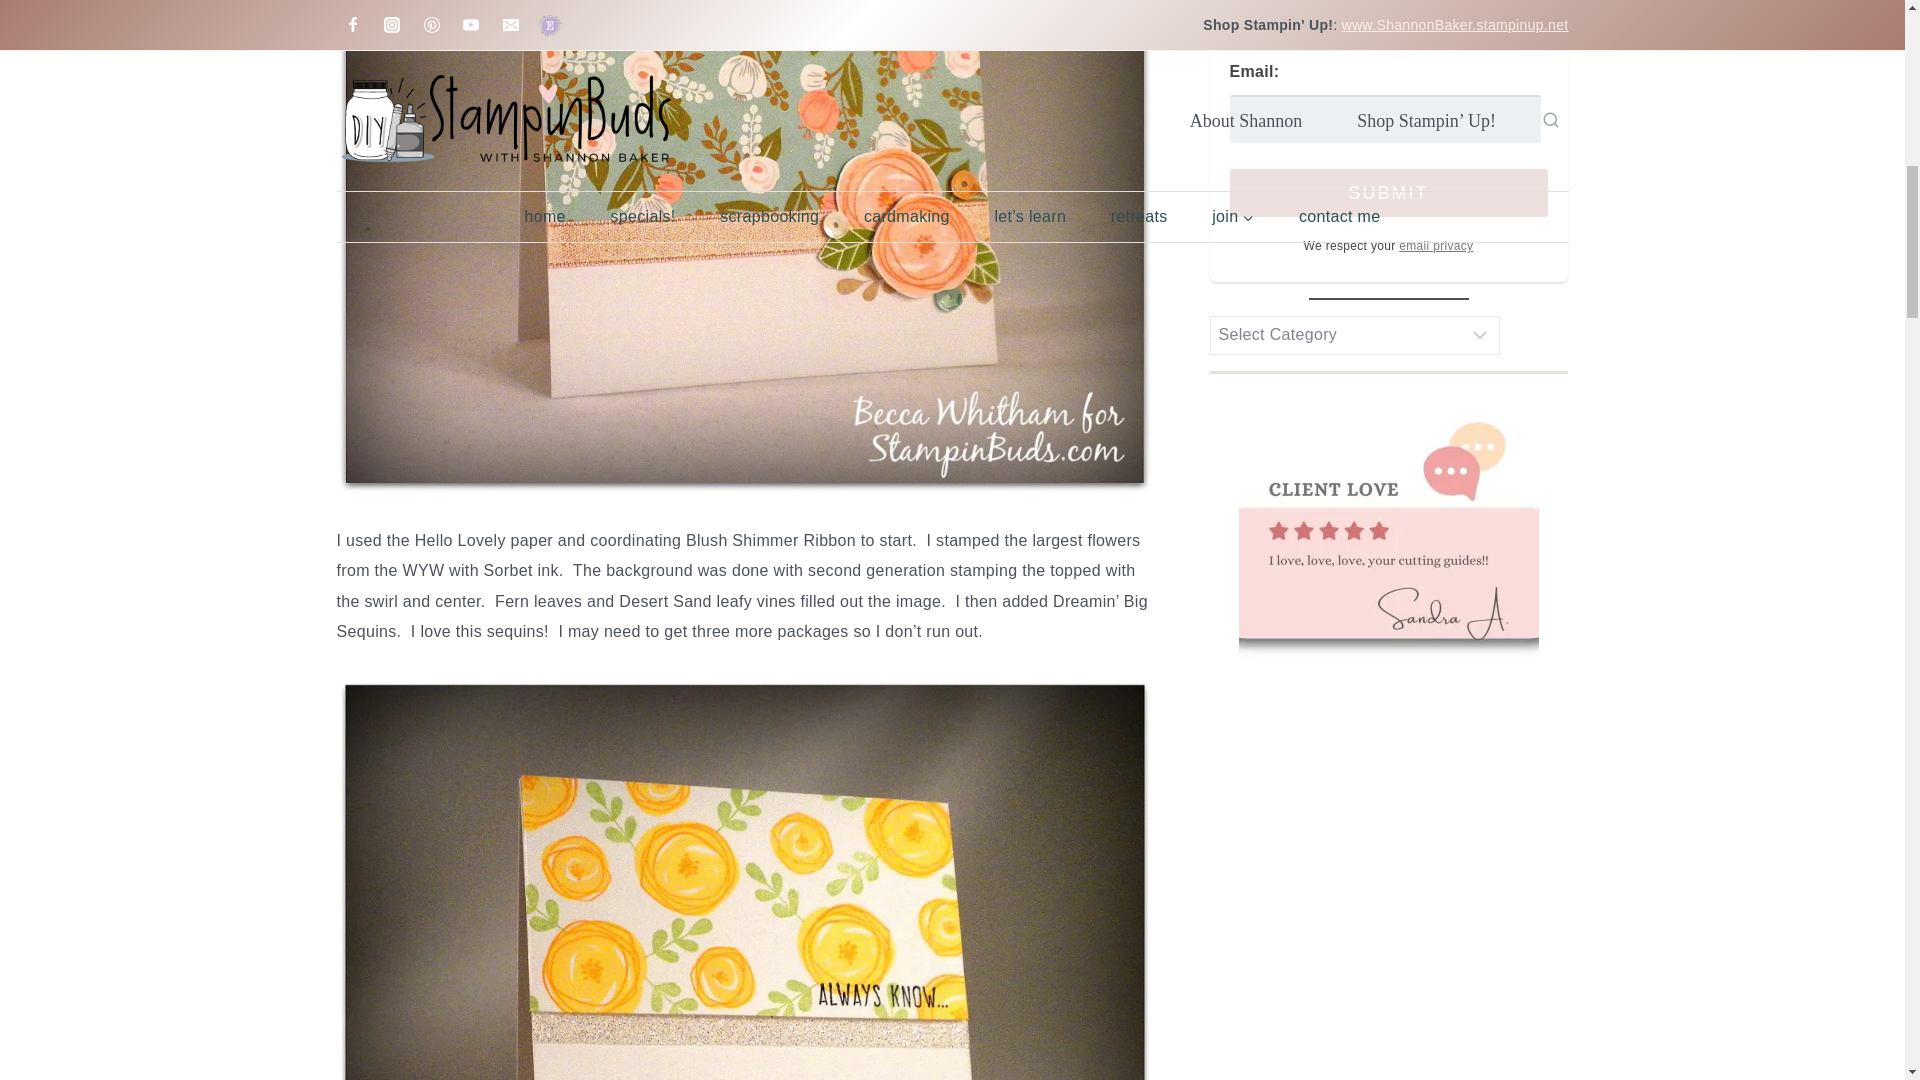  Describe the element at coordinates (1388, 192) in the screenshot. I see `Submit` at that location.